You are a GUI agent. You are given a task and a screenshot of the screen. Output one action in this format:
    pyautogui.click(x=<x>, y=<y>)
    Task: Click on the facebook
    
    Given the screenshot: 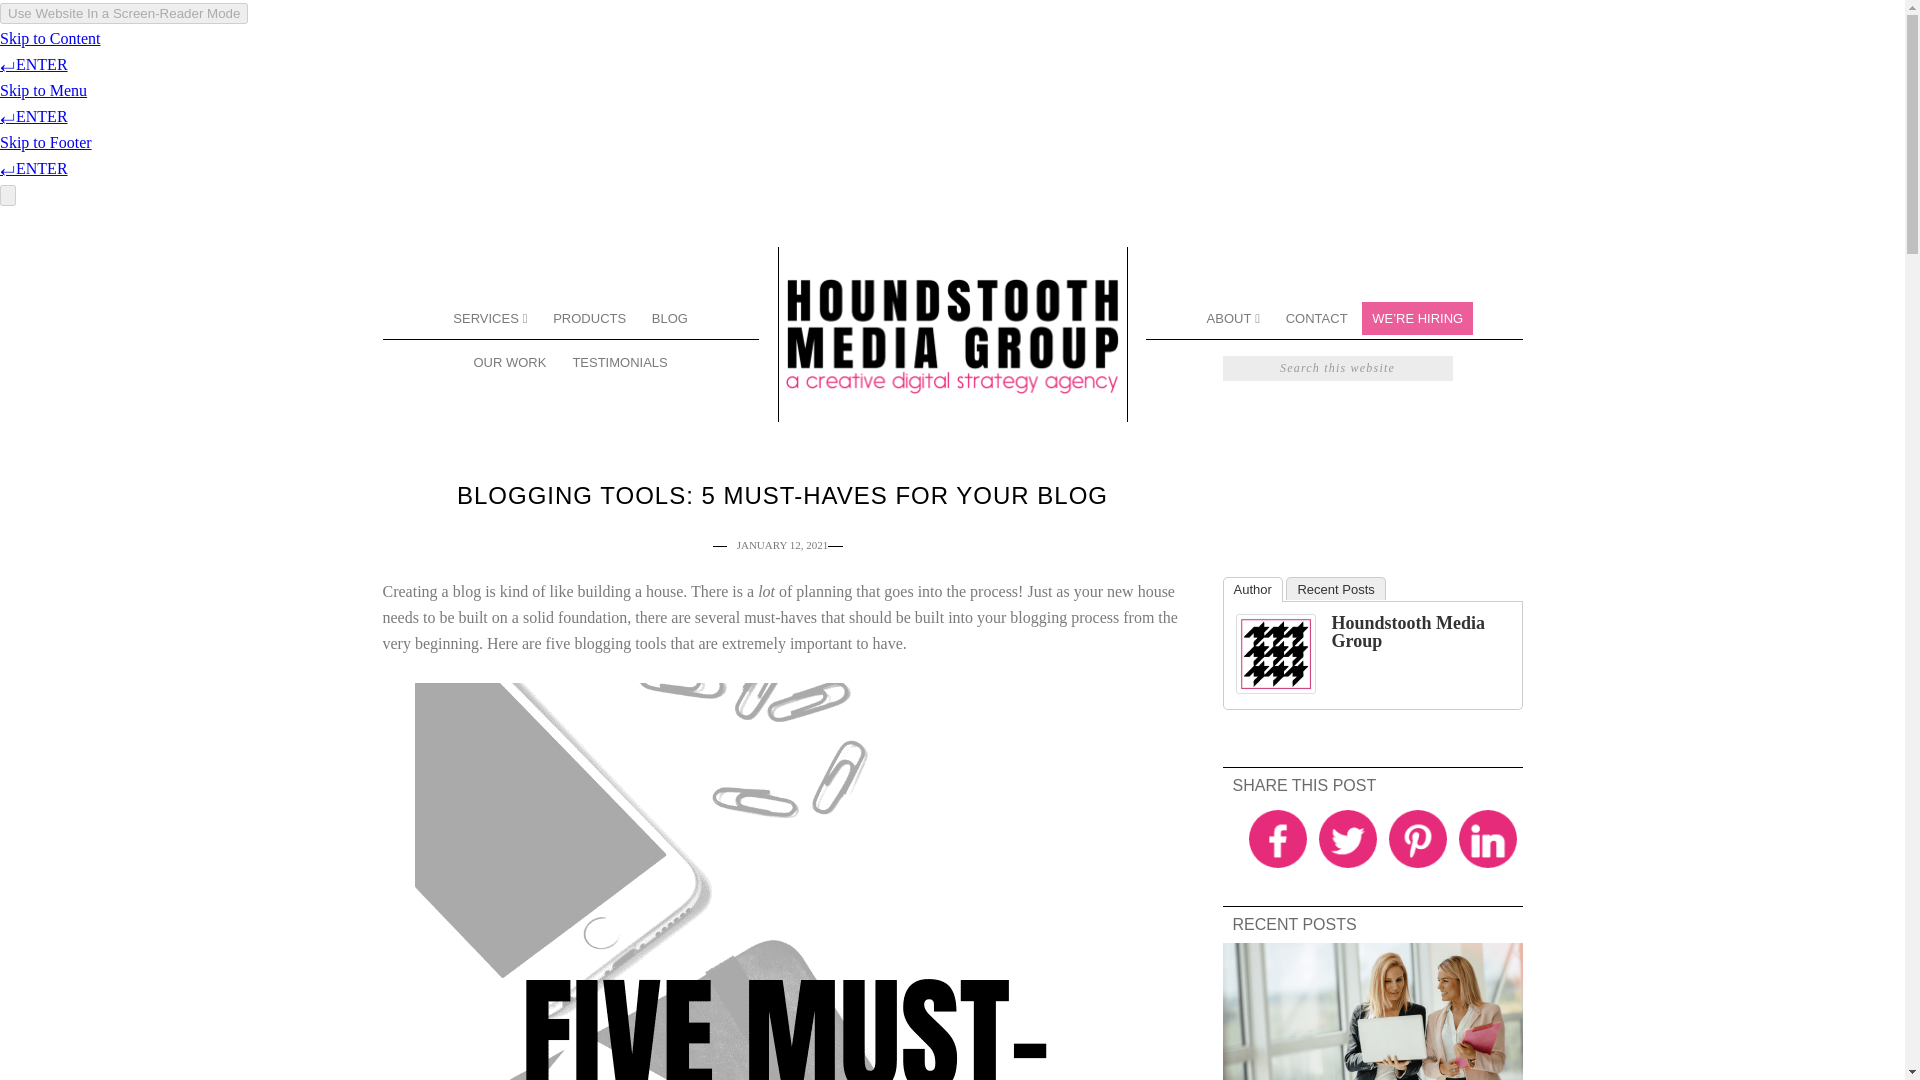 What is the action you would take?
    pyautogui.click(x=1276, y=838)
    